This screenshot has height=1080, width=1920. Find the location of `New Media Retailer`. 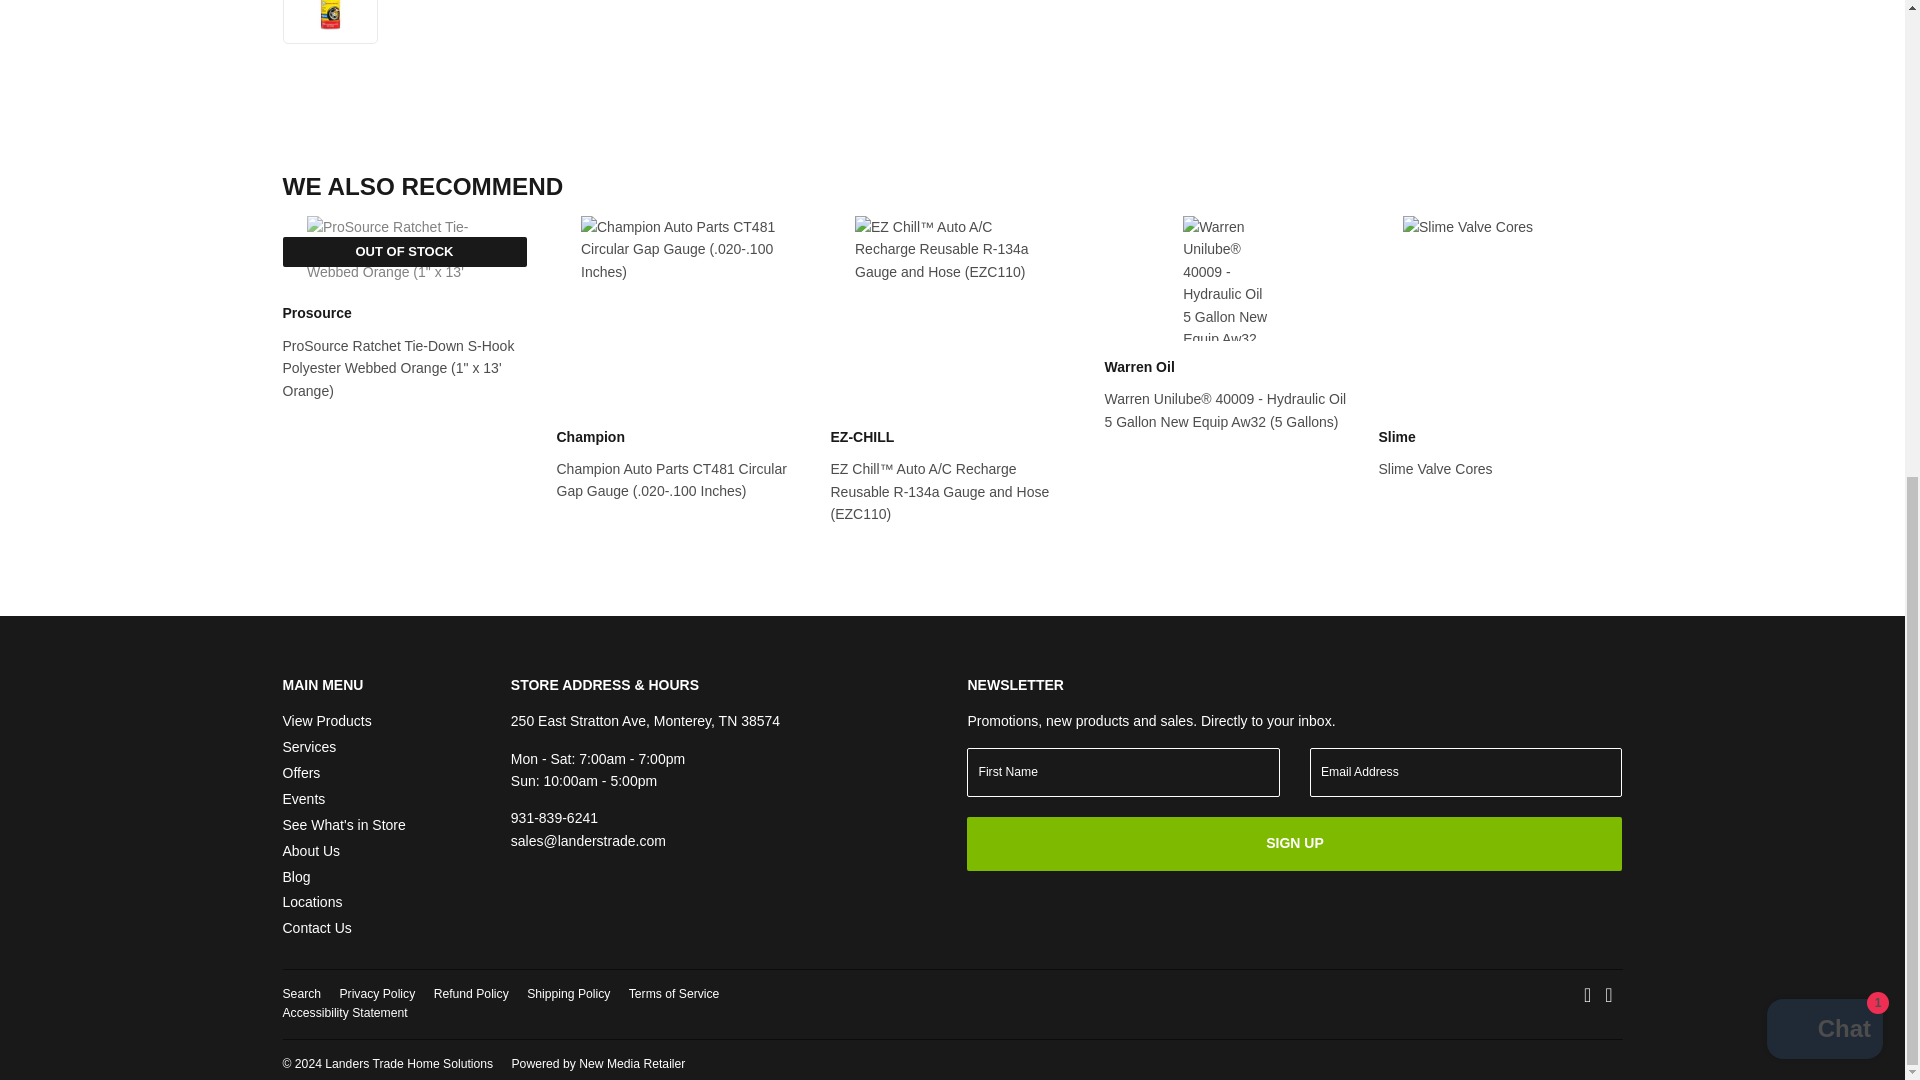

New Media Retailer is located at coordinates (598, 1064).